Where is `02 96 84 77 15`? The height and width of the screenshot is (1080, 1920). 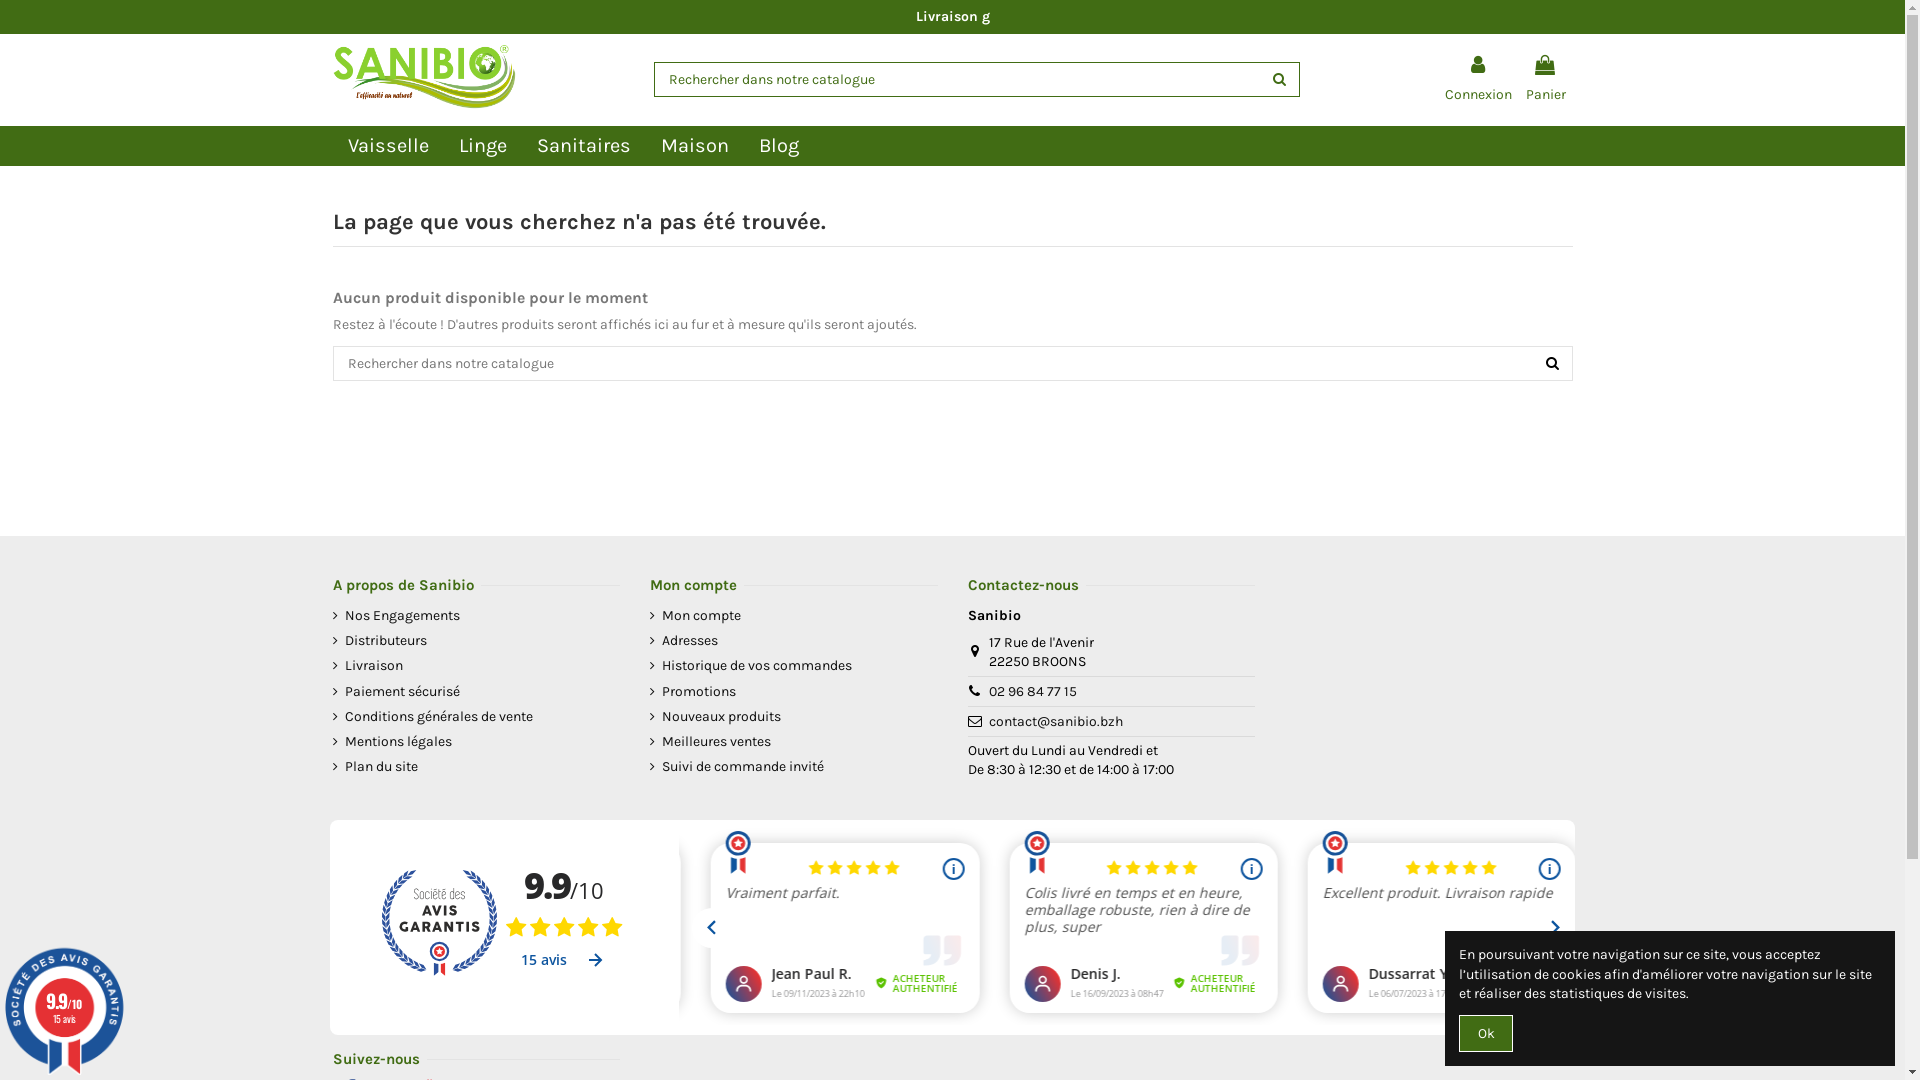
02 96 84 77 15 is located at coordinates (1033, 692).